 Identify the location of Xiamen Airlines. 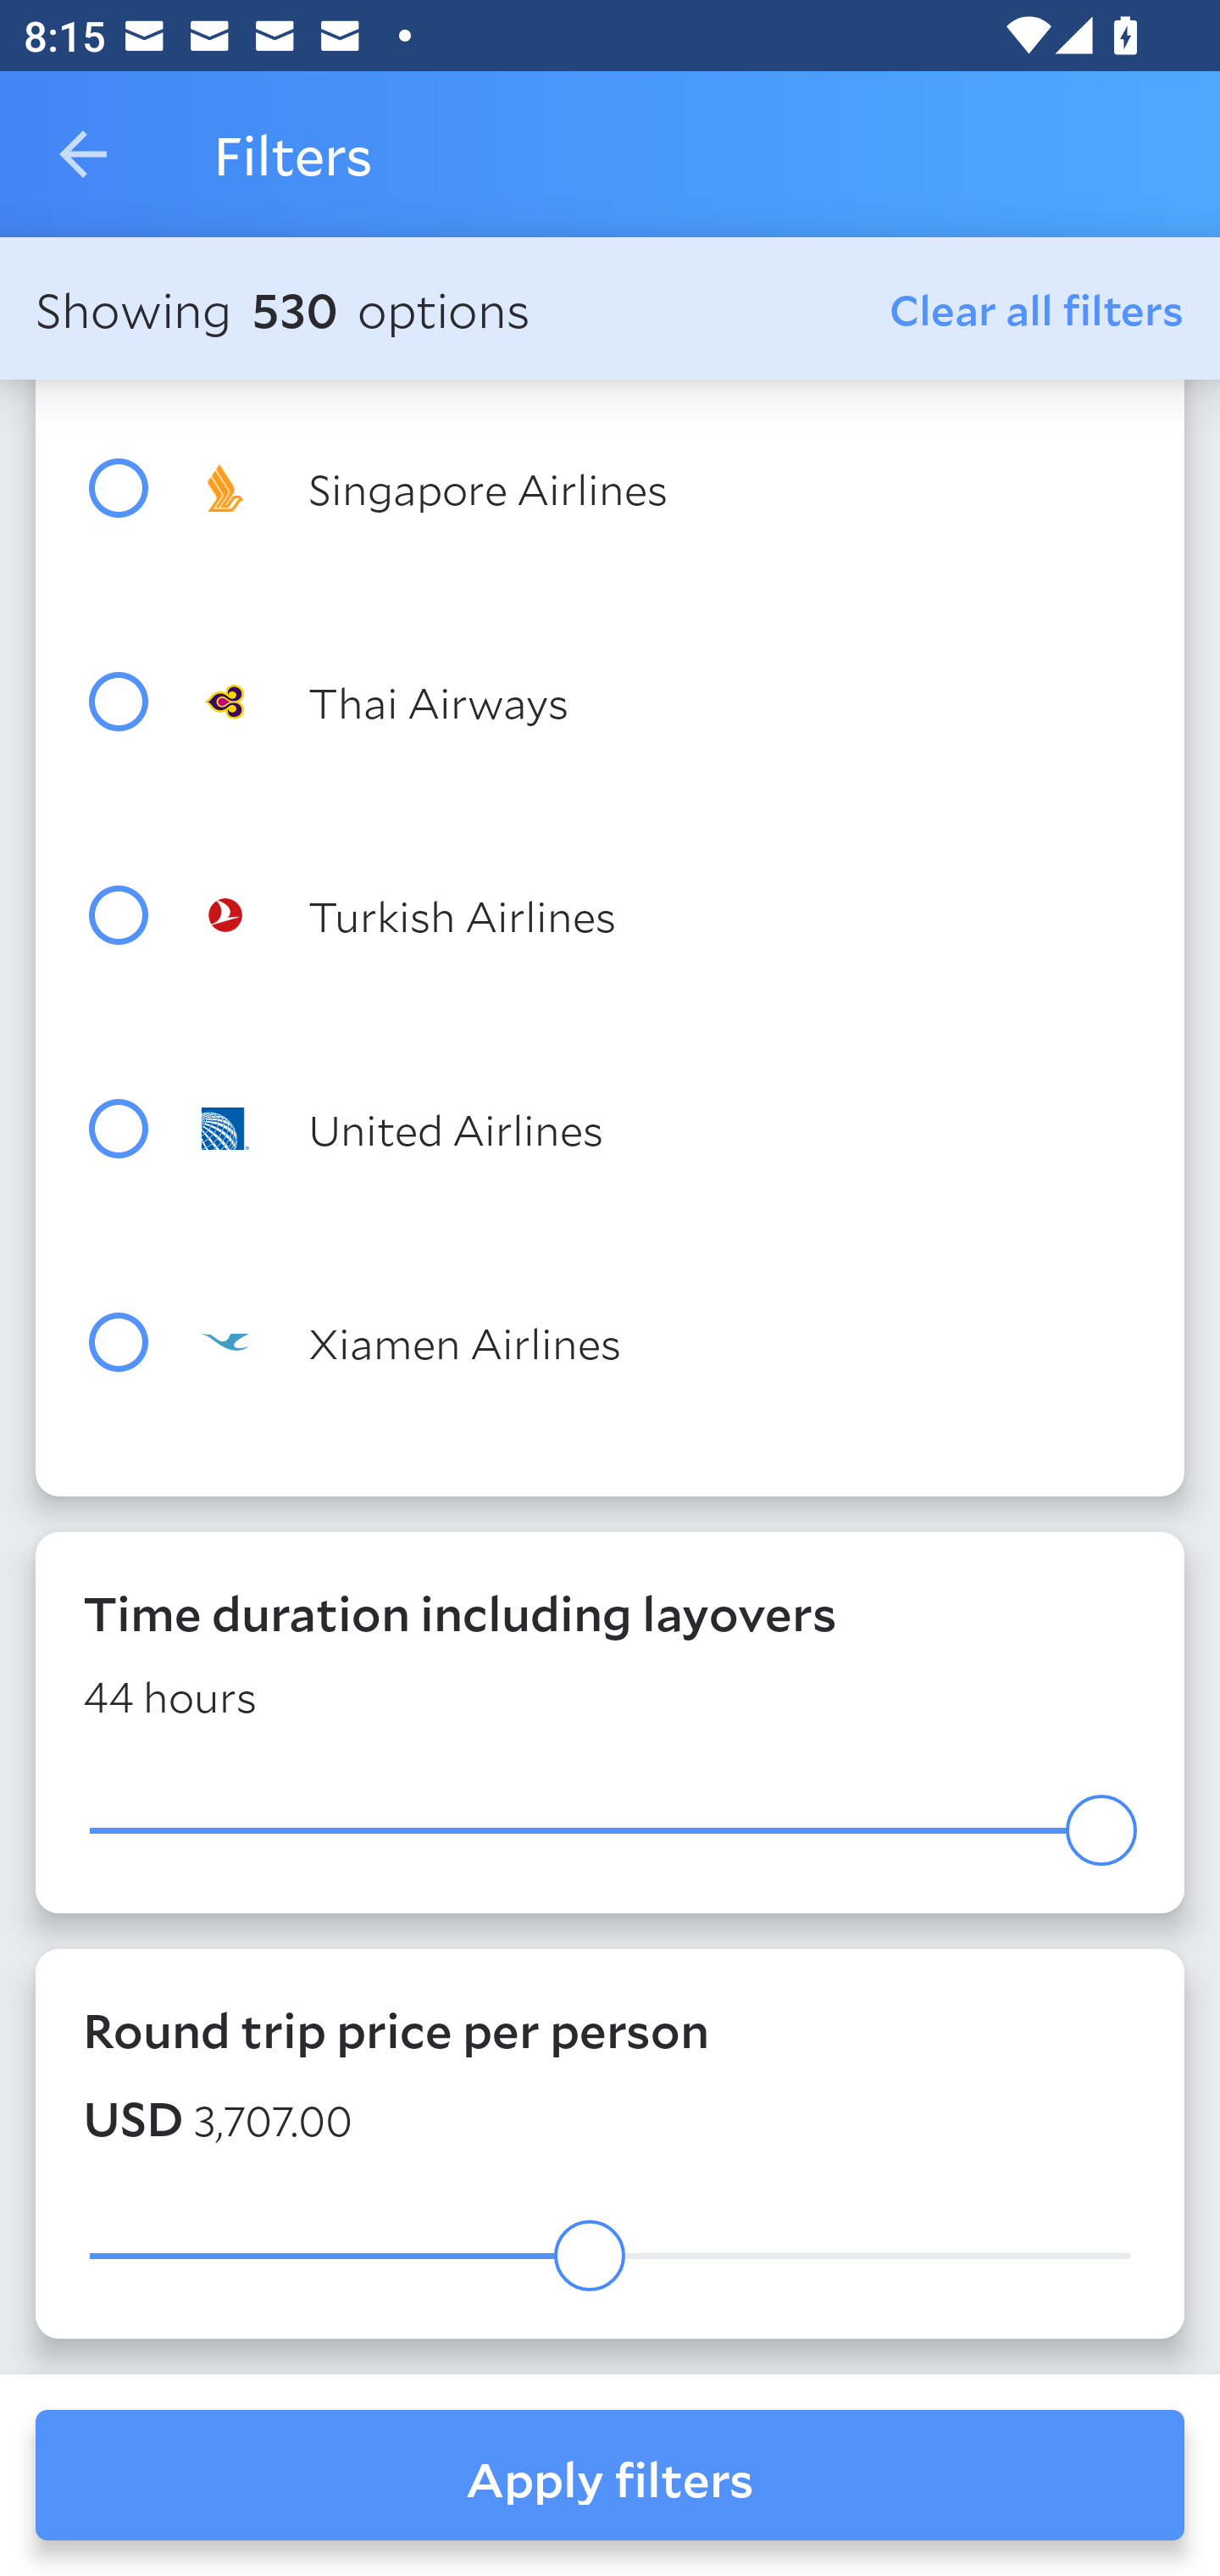
(669, 1342).